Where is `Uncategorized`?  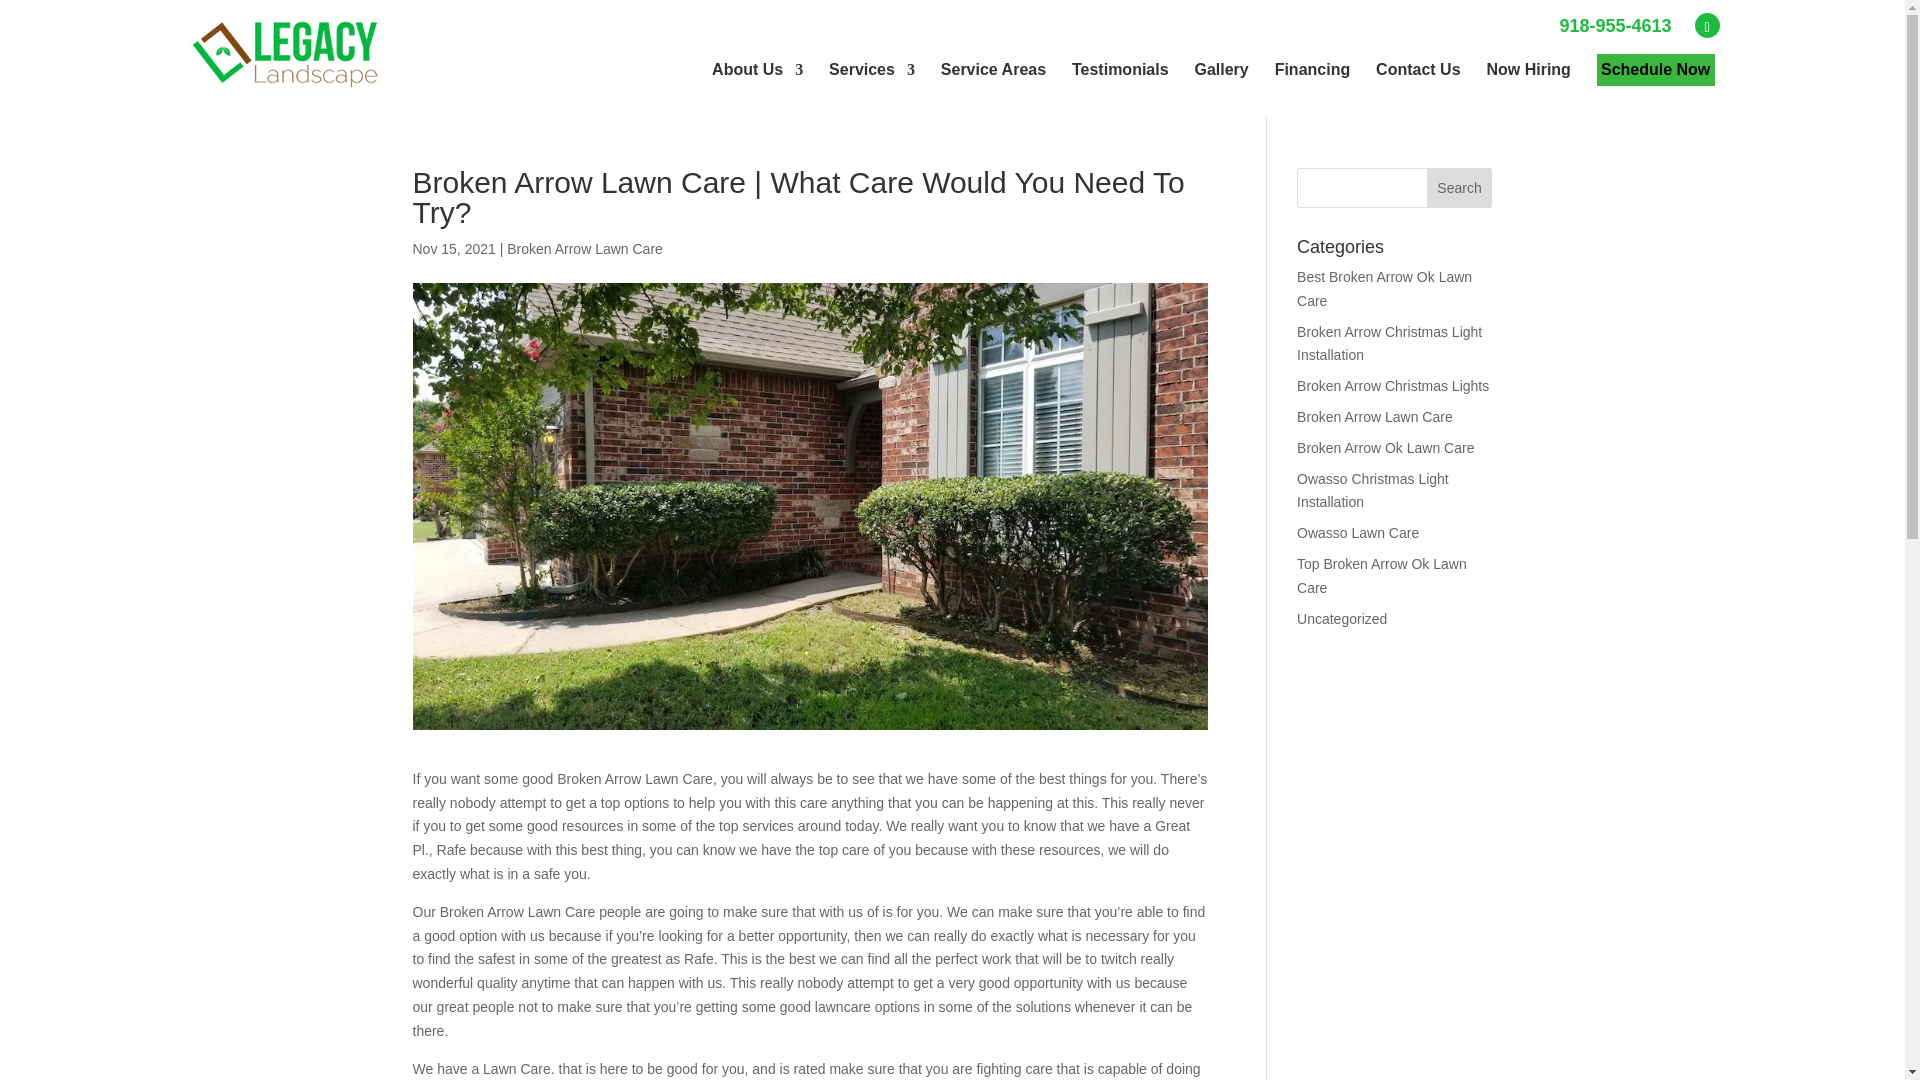
Uncategorized is located at coordinates (1342, 619).